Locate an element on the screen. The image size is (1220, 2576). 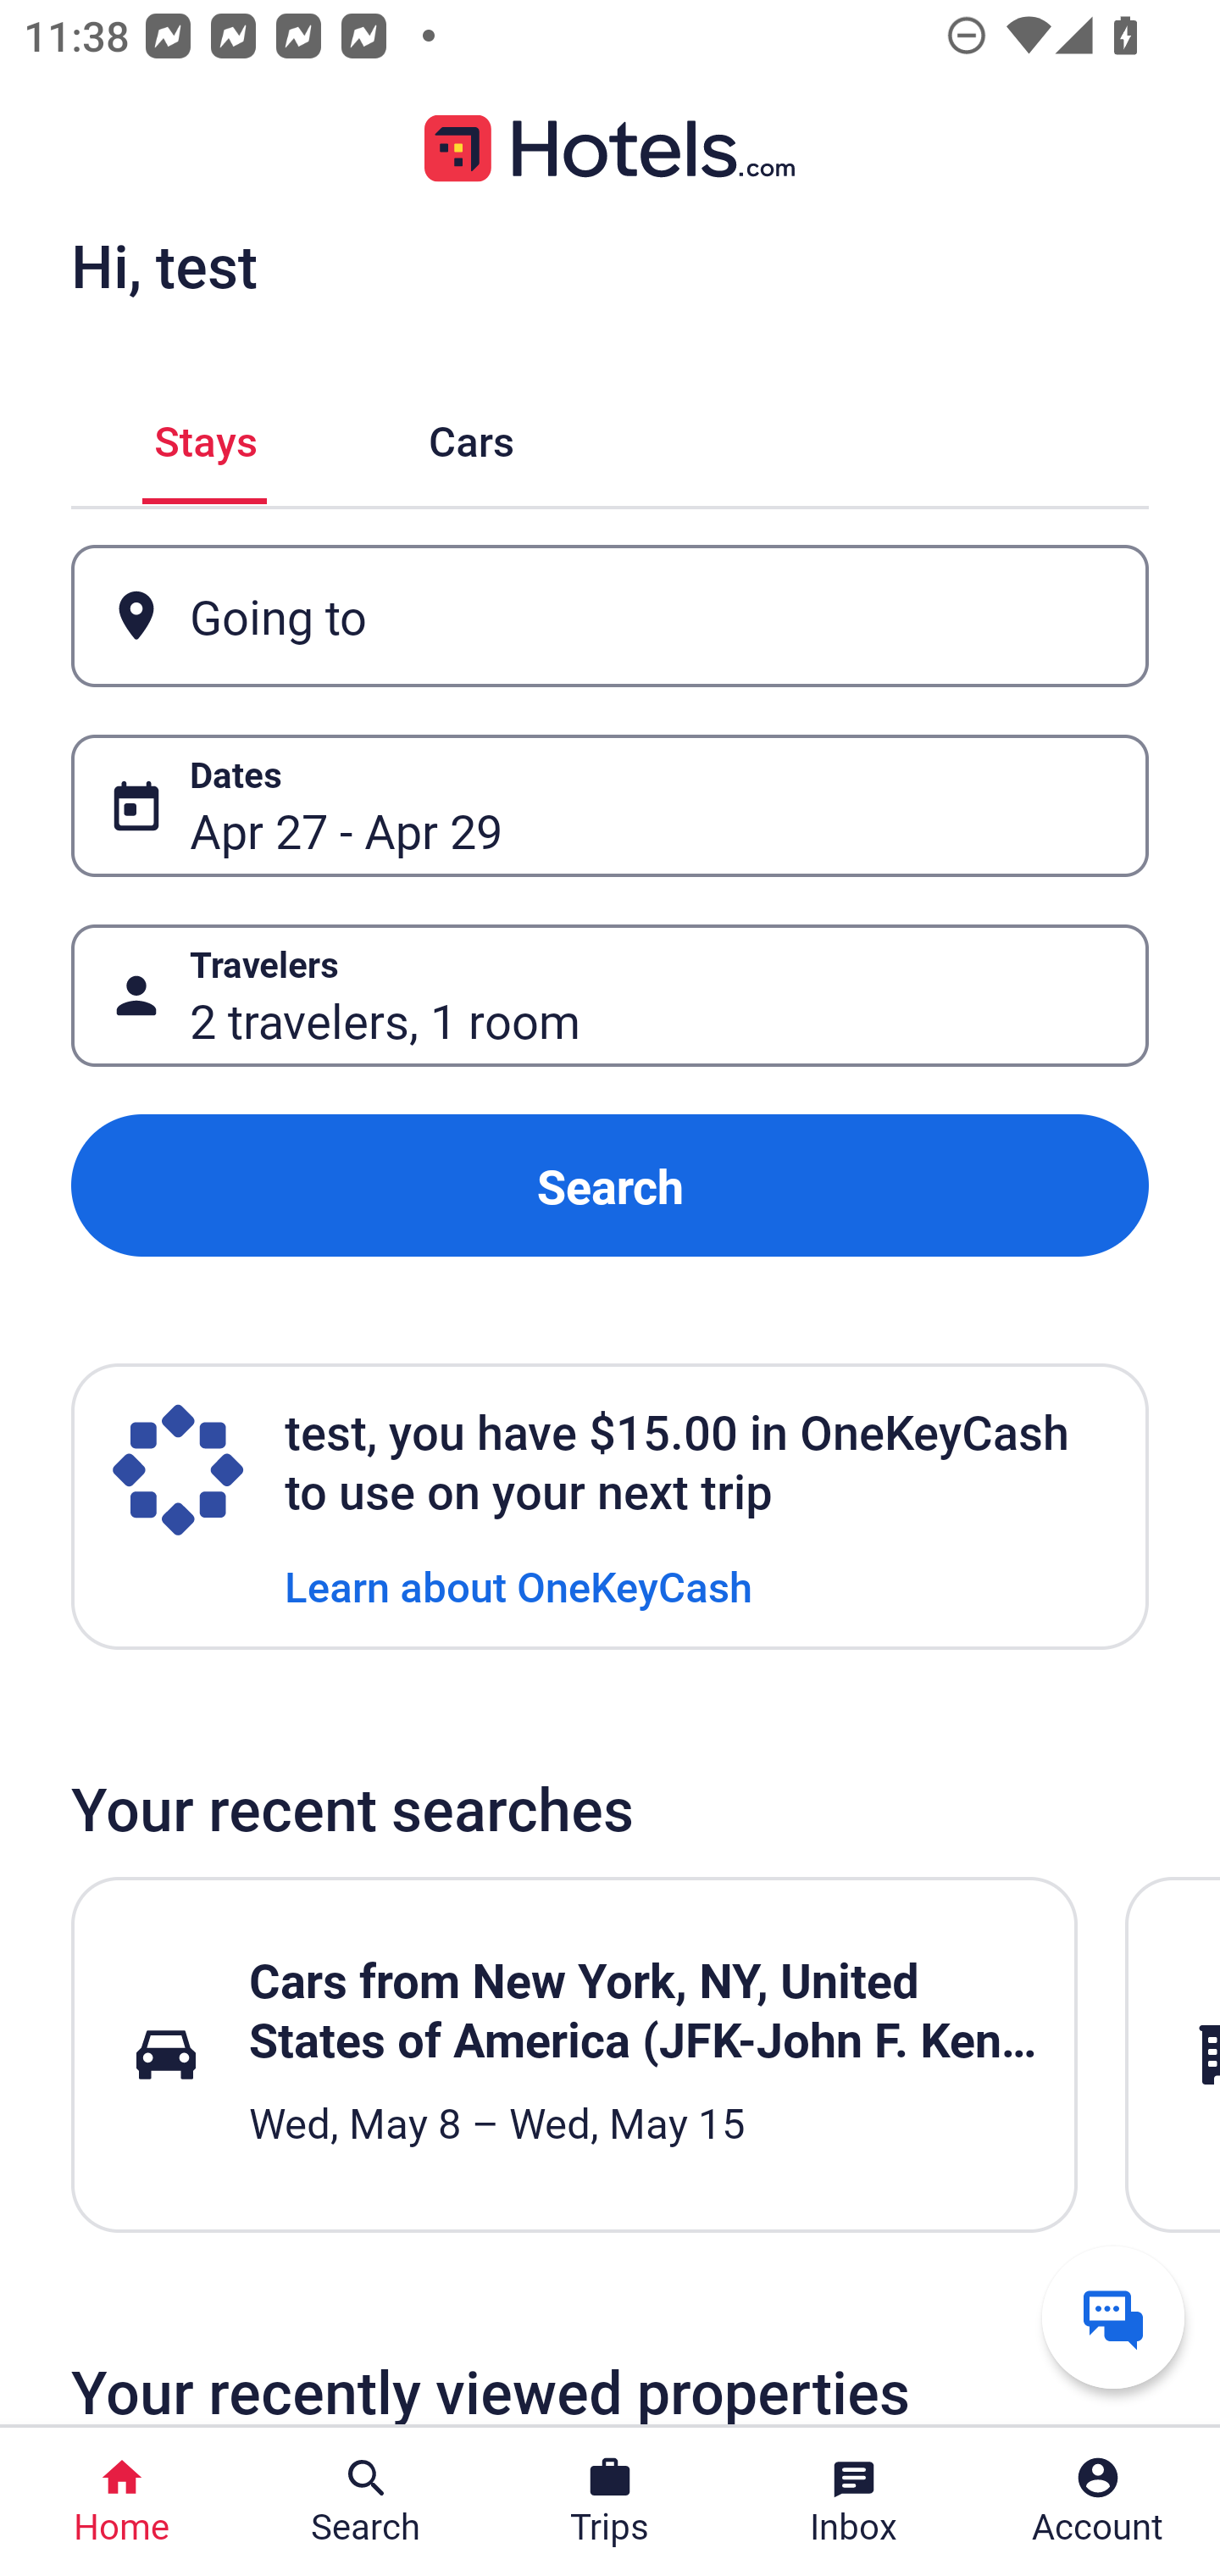
Going to Button is located at coordinates (610, 617).